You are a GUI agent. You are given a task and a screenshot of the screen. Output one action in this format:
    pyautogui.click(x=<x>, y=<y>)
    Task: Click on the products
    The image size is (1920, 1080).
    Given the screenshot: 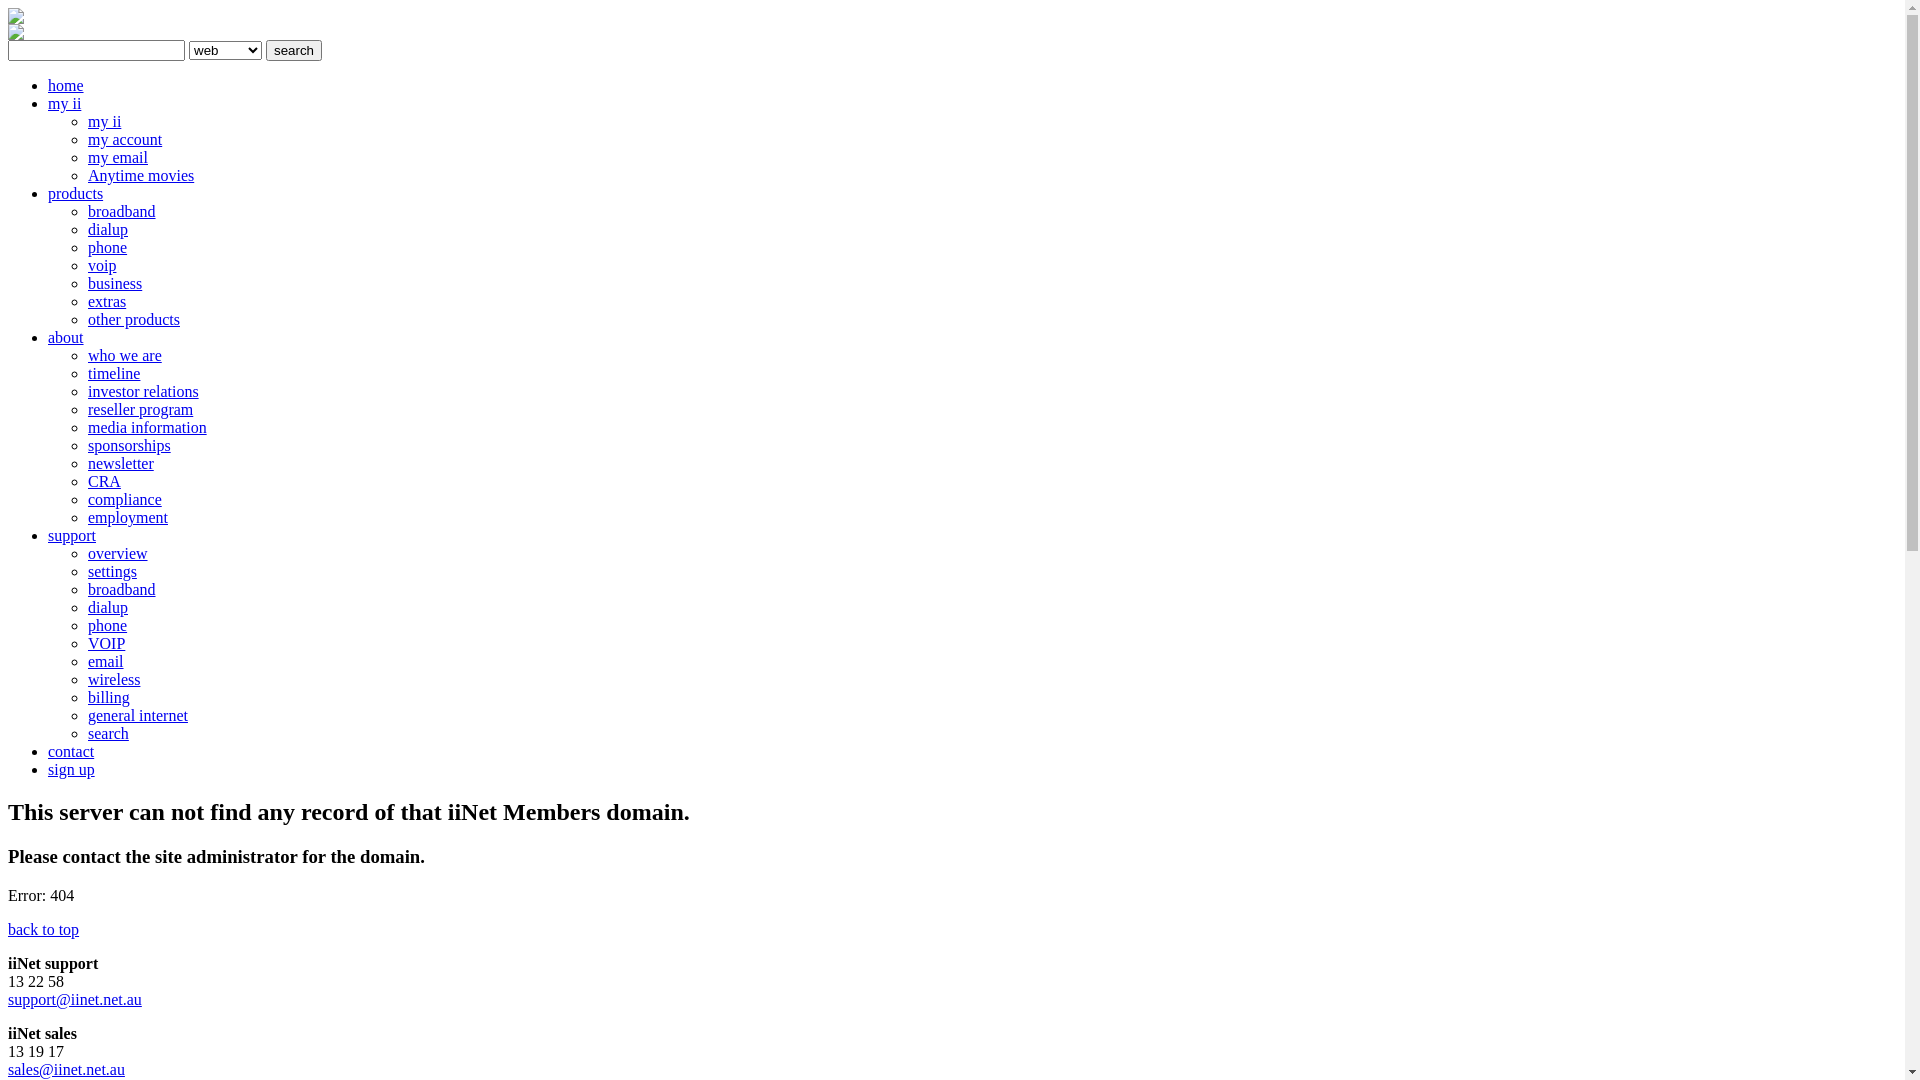 What is the action you would take?
    pyautogui.click(x=76, y=194)
    